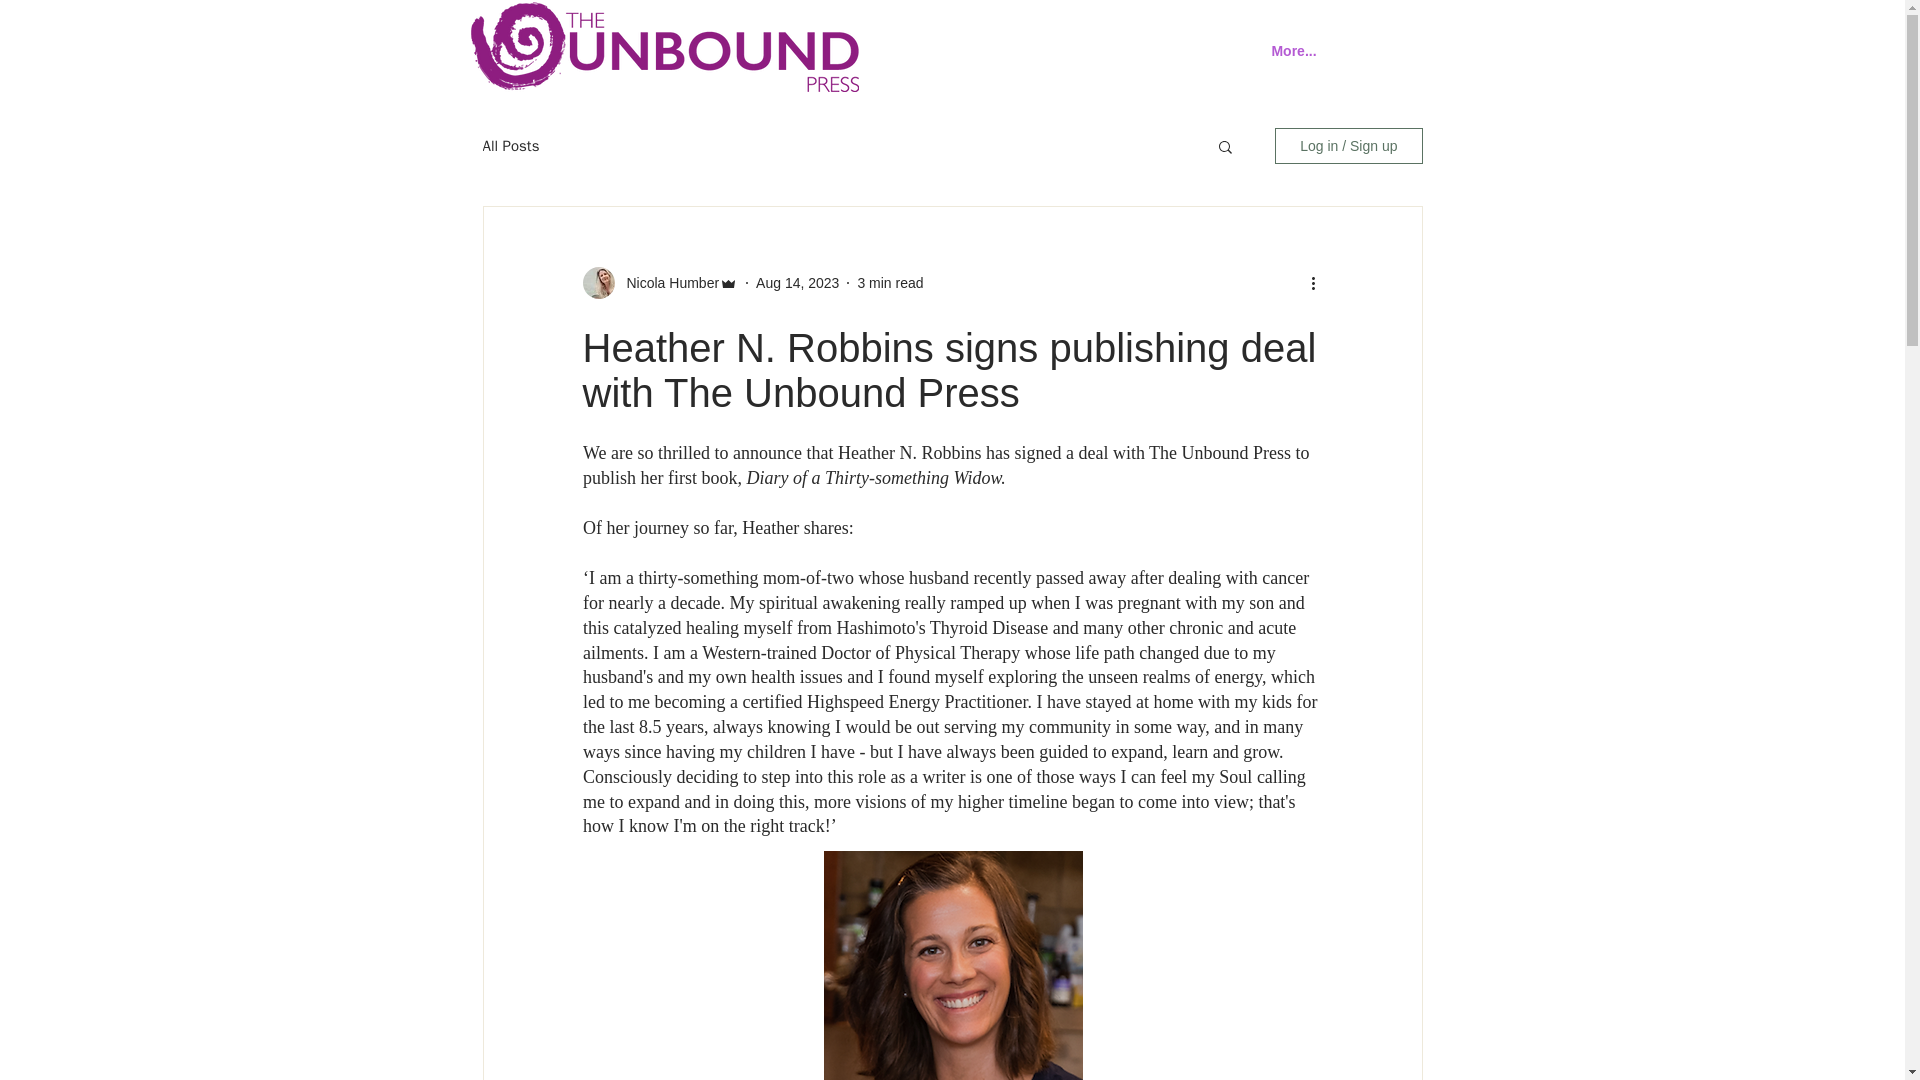 This screenshot has width=1920, height=1080. I want to click on 3 min read, so click(890, 282).